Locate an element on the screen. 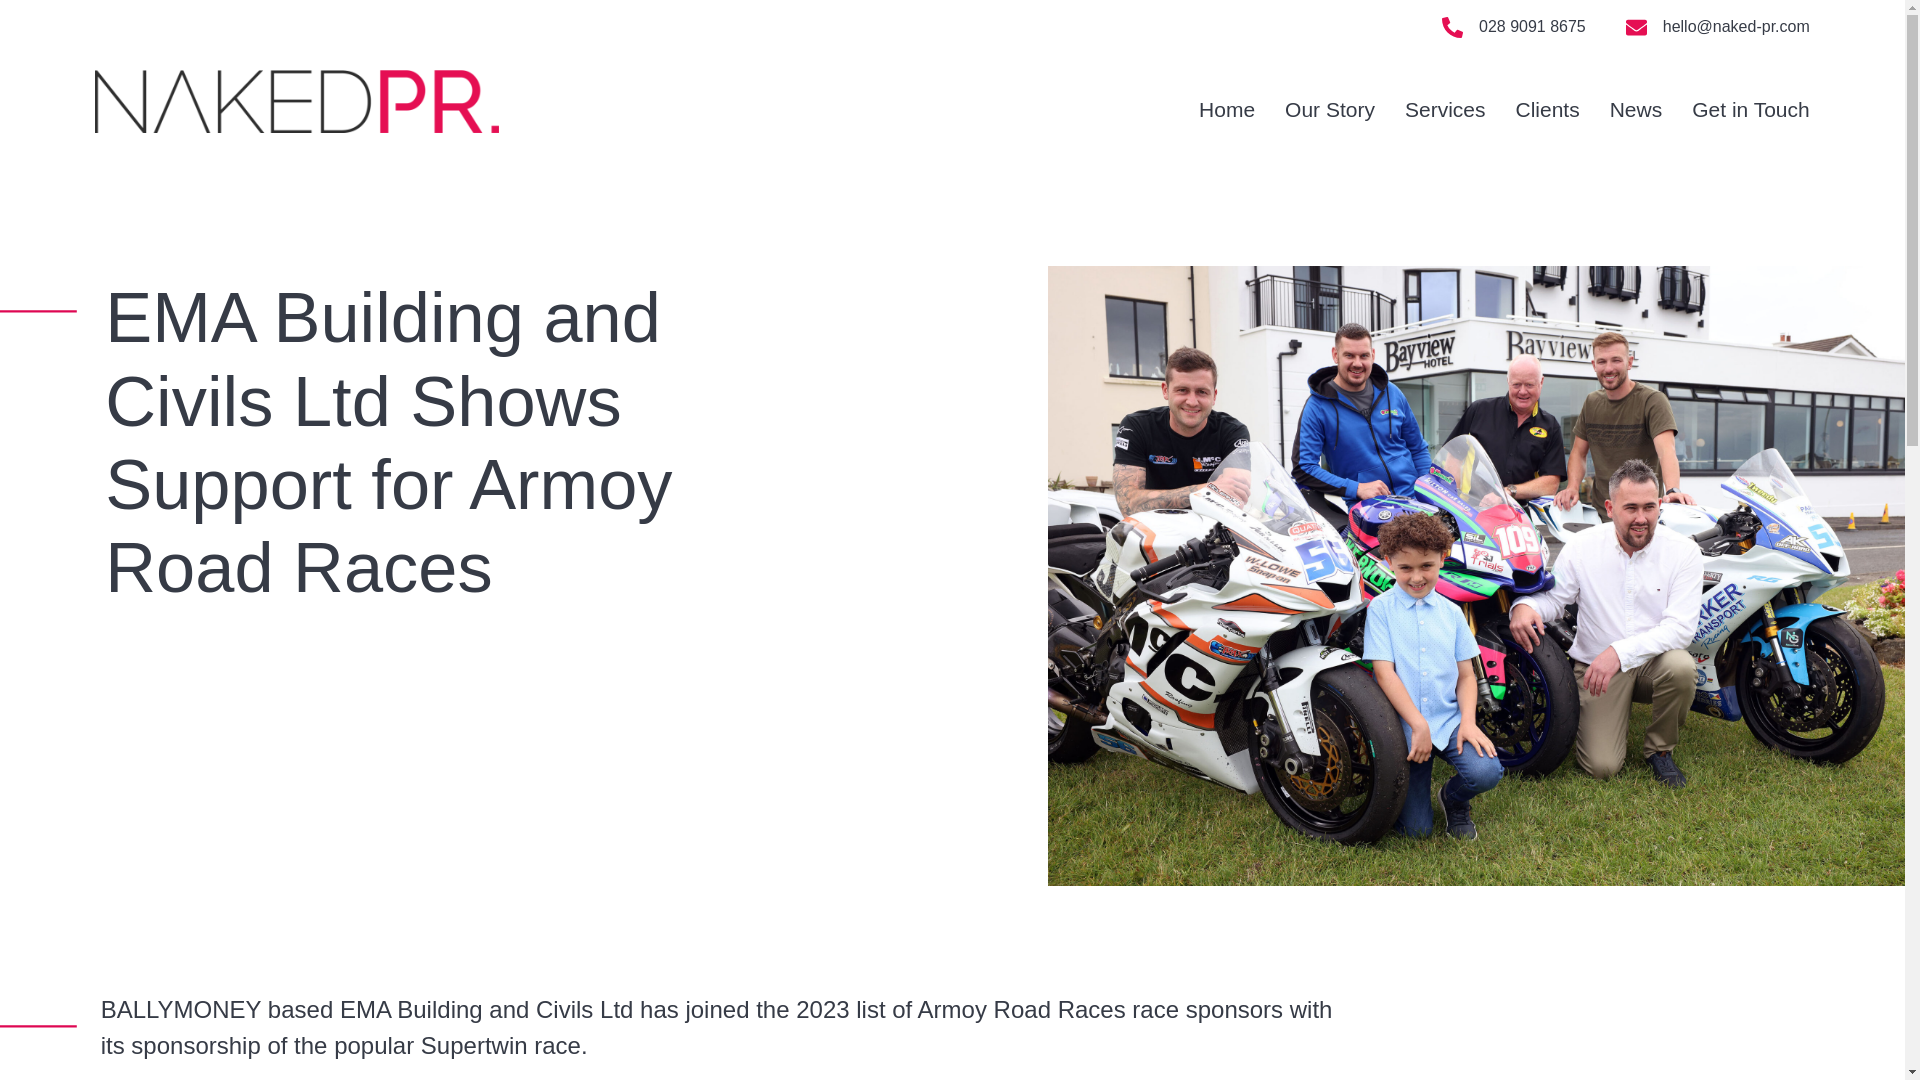  Home is located at coordinates (1226, 110).